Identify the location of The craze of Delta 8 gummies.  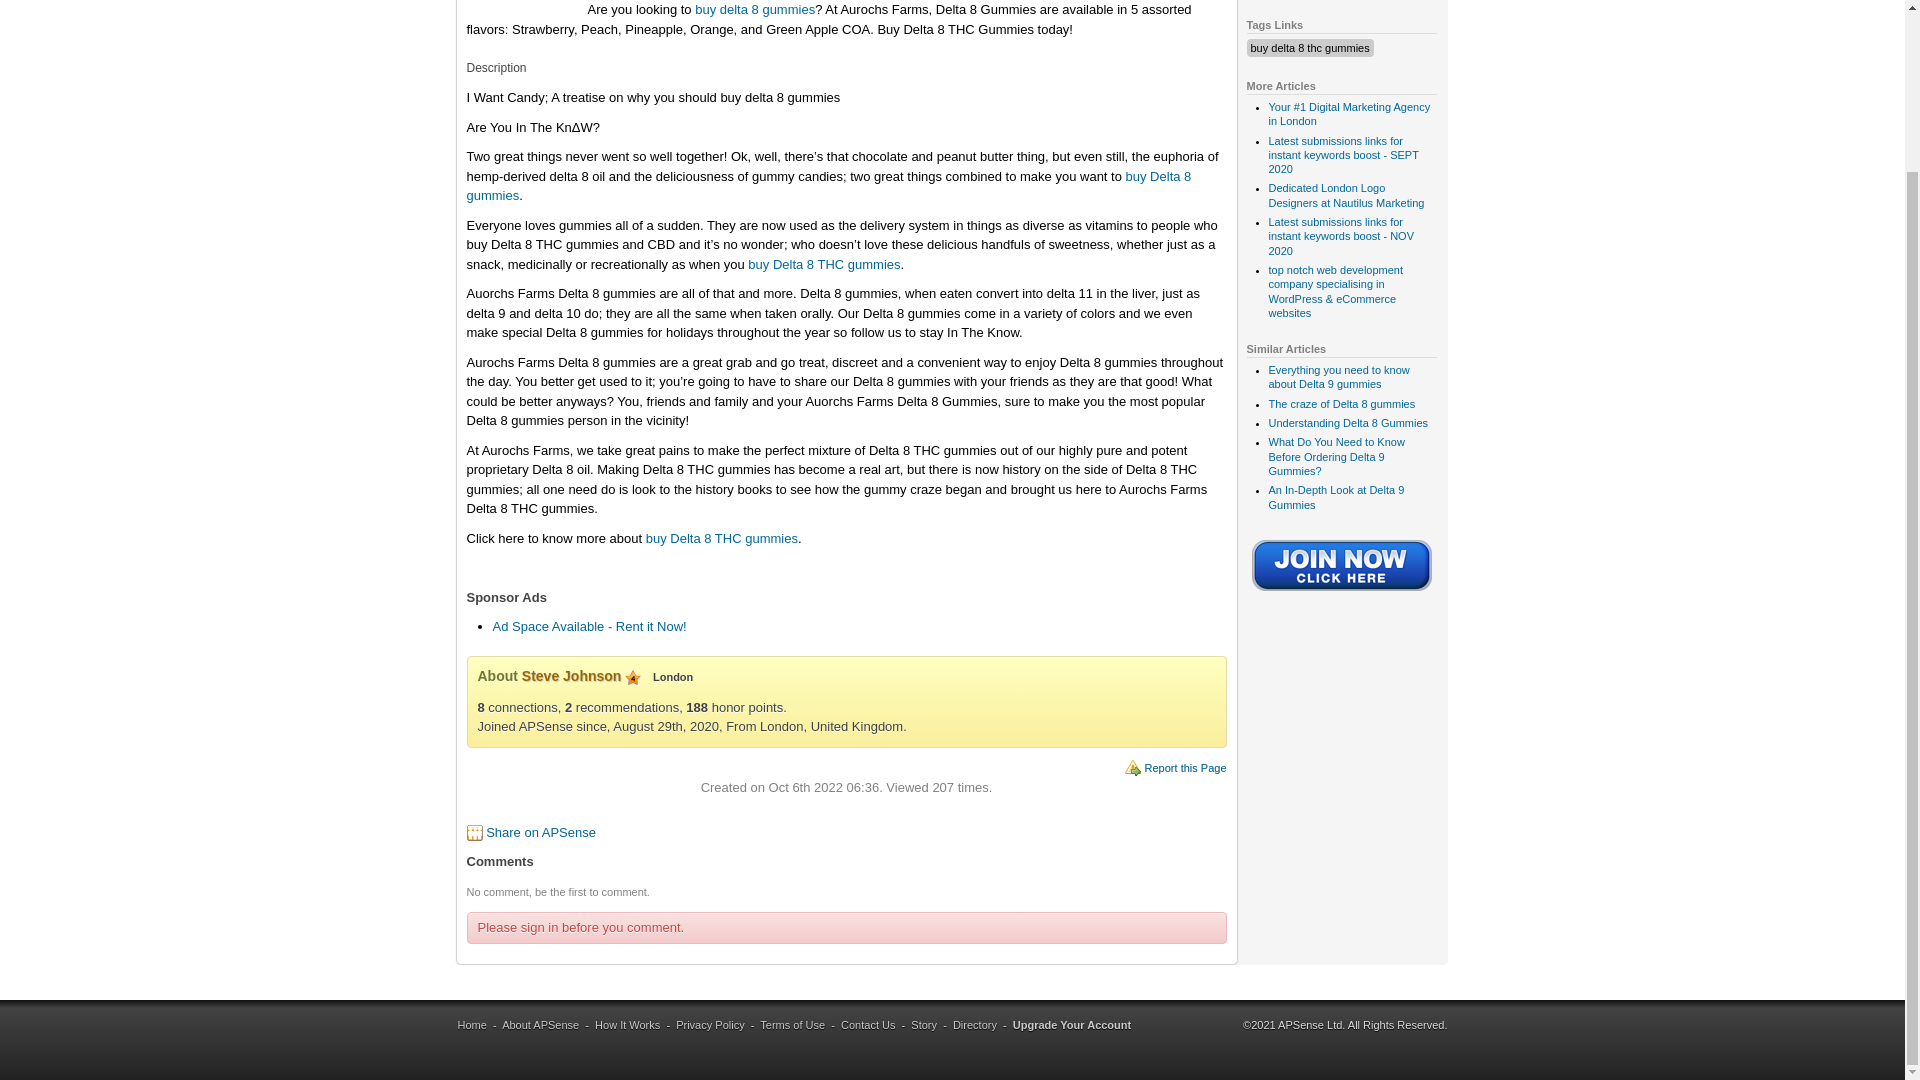
(1341, 404).